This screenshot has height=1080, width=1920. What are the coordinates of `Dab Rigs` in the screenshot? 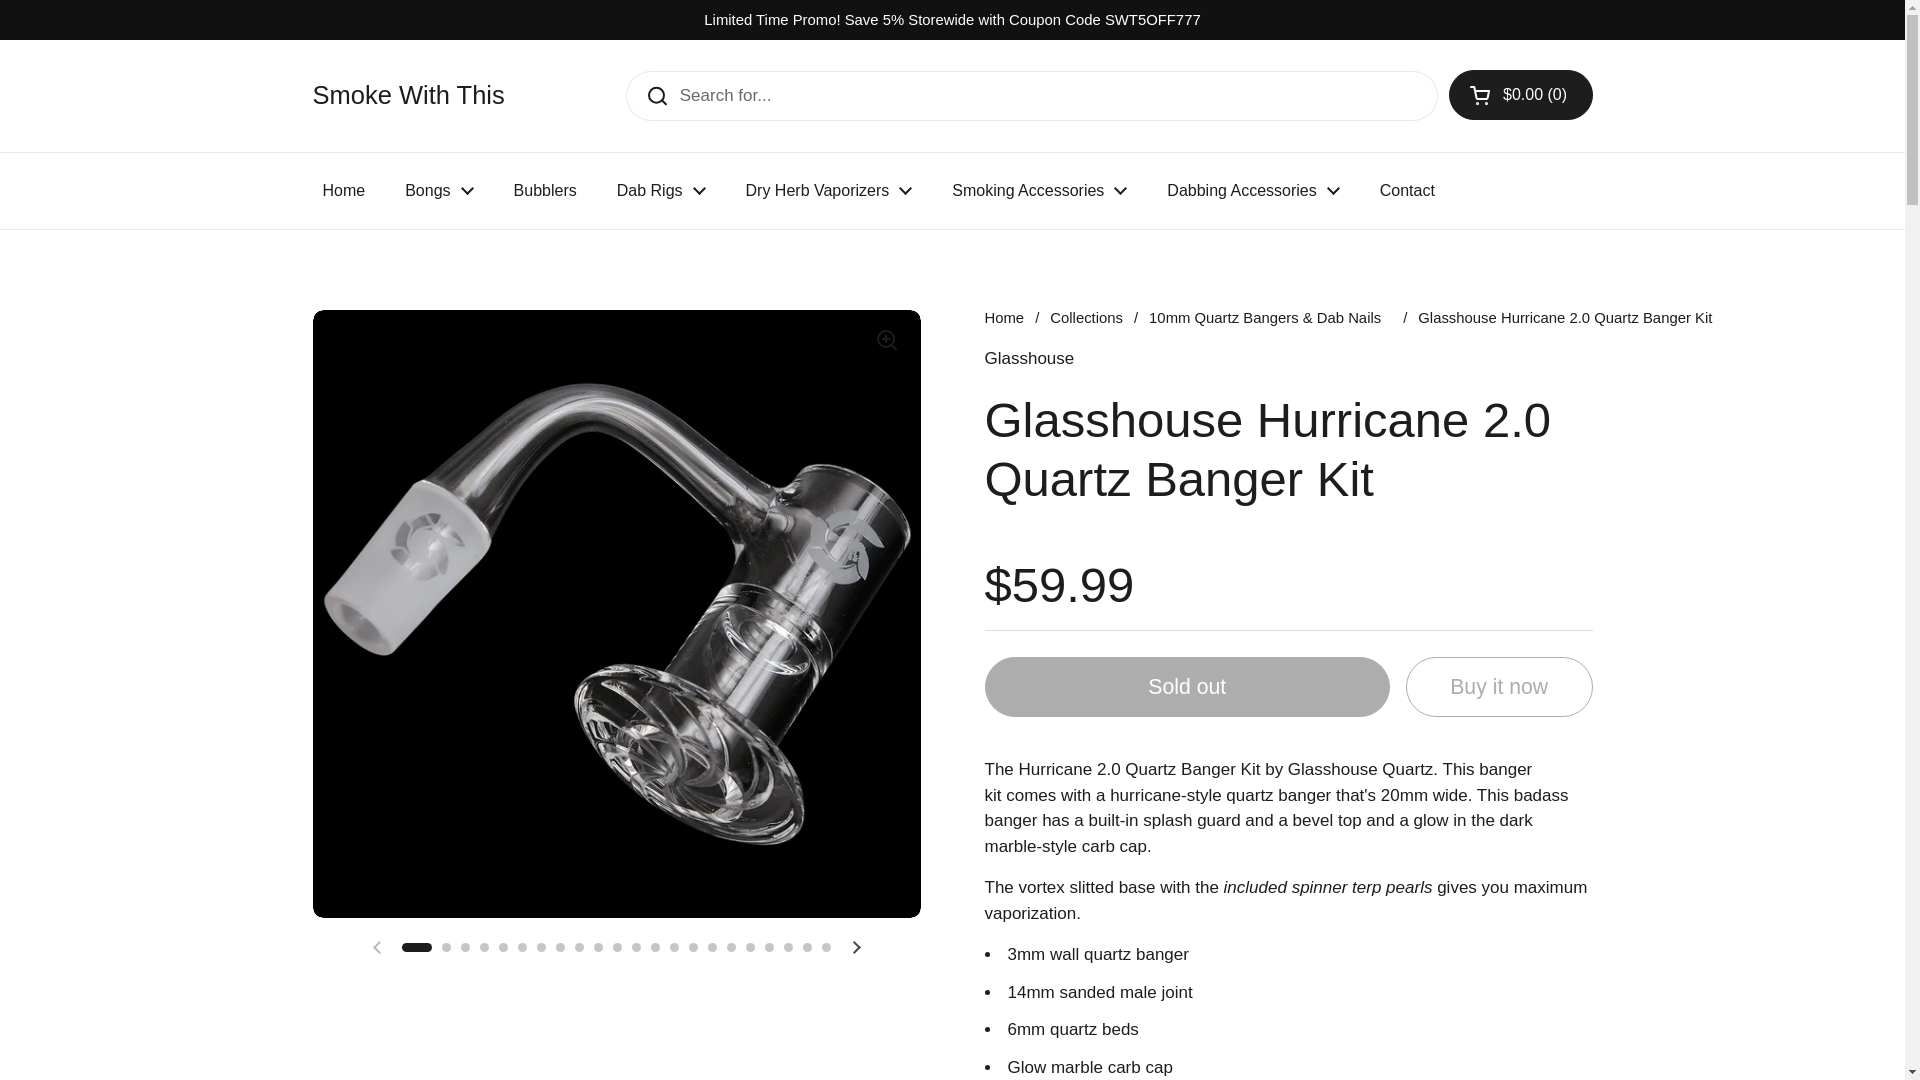 It's located at (661, 190).